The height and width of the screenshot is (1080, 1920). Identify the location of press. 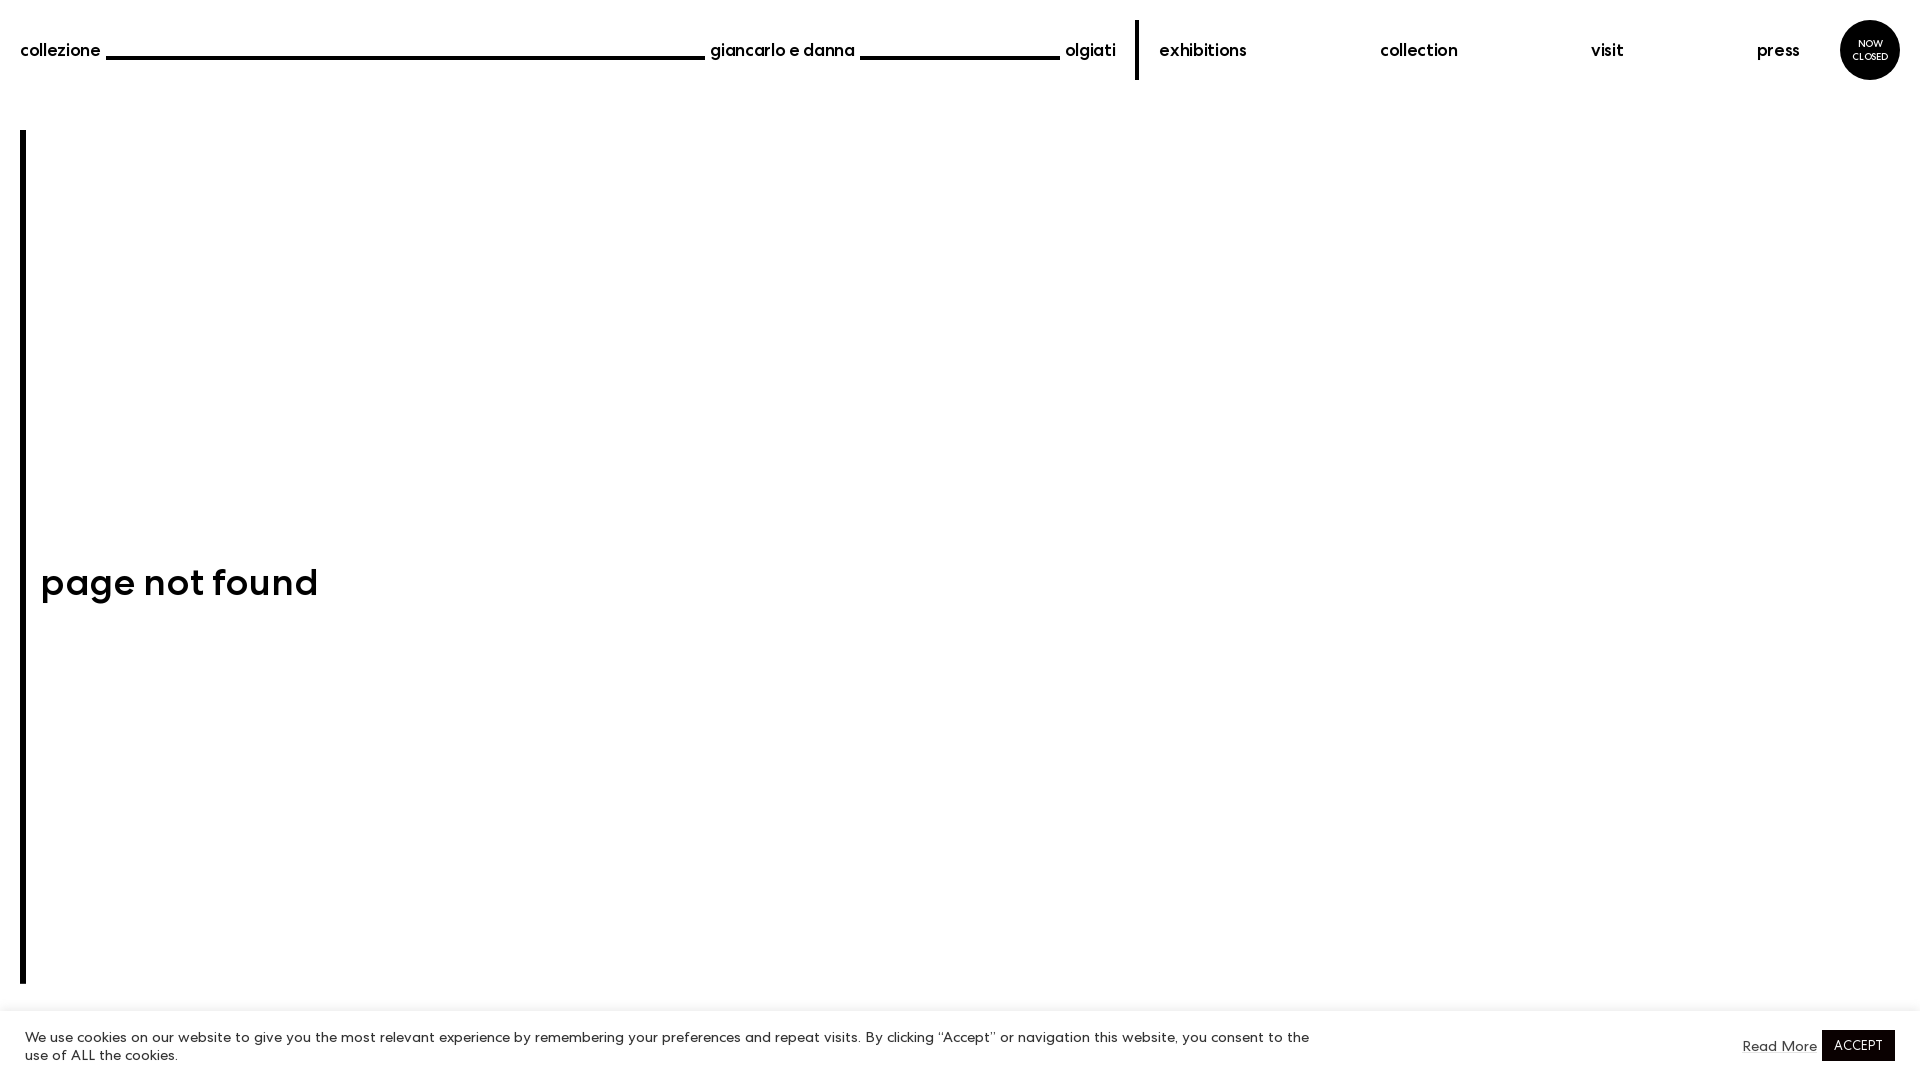
(1778, 50).